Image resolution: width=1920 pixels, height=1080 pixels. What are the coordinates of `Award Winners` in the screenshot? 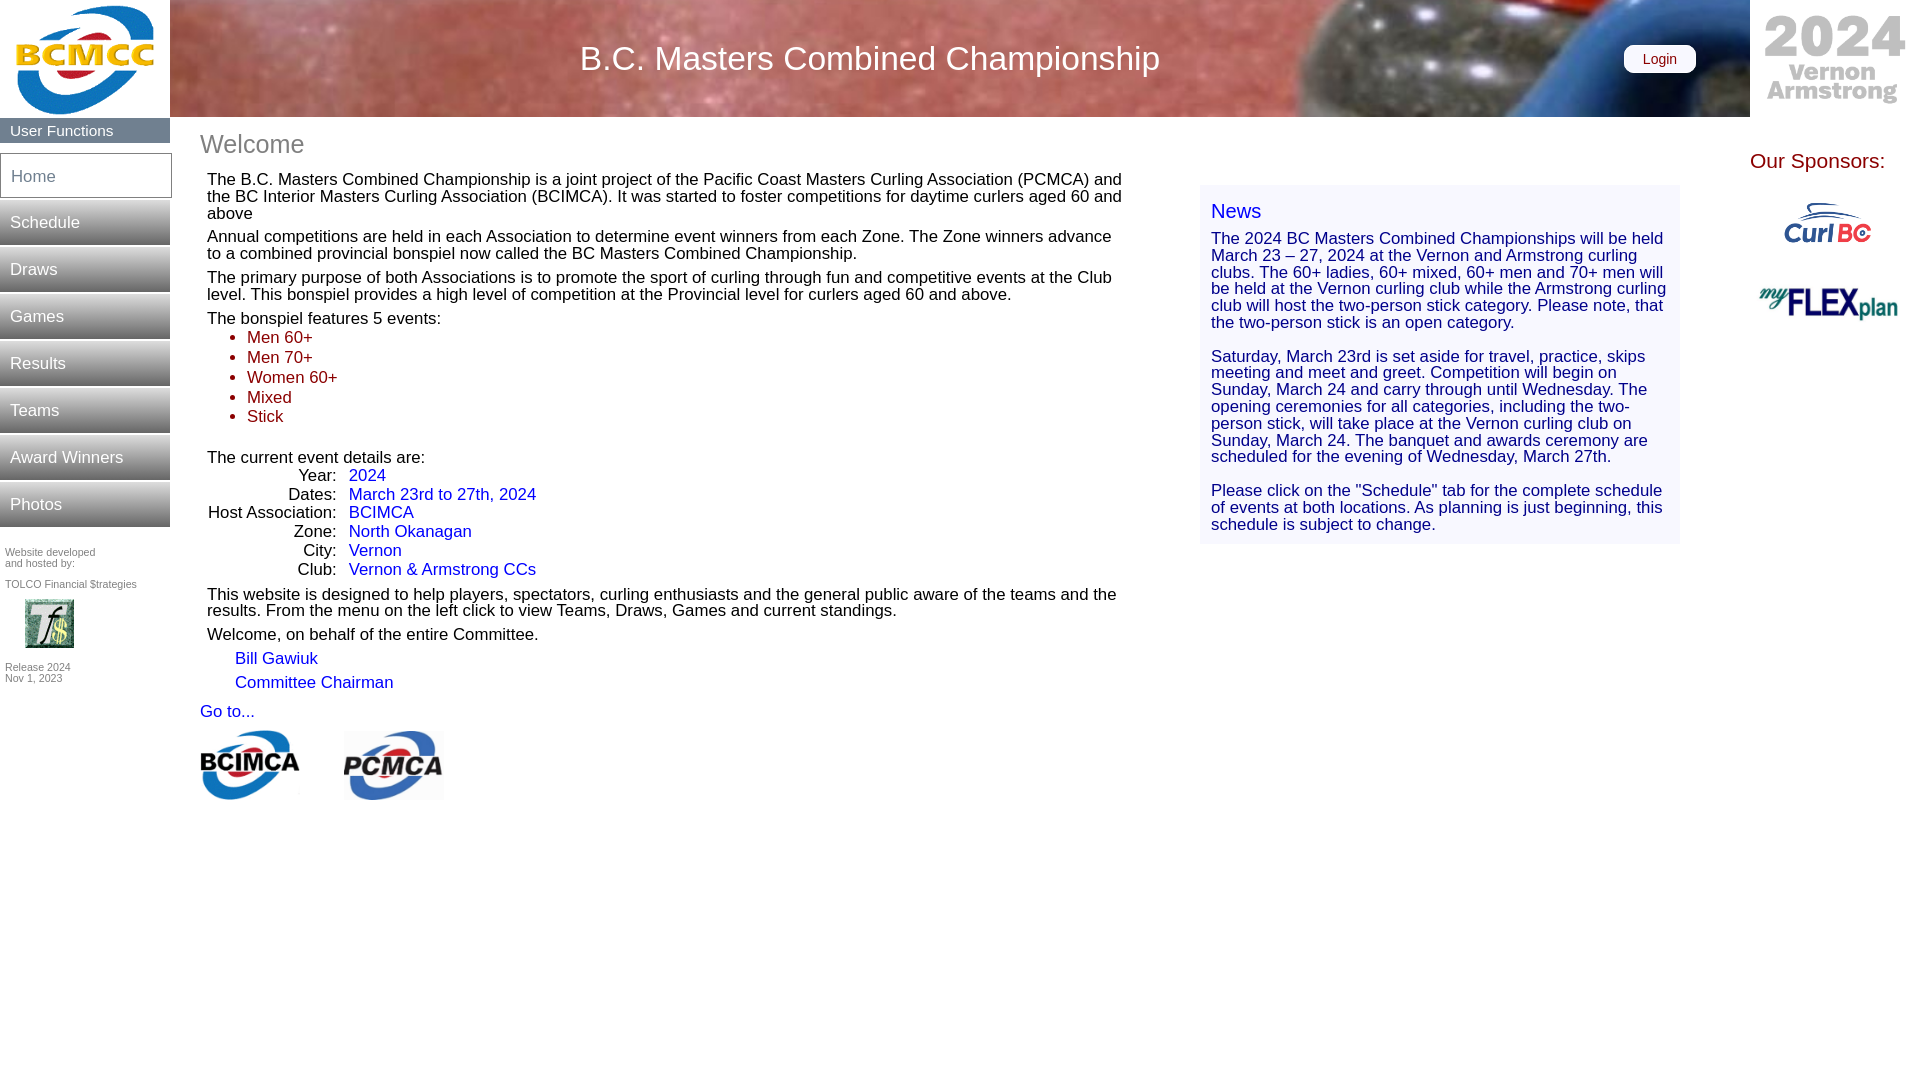 It's located at (85, 458).